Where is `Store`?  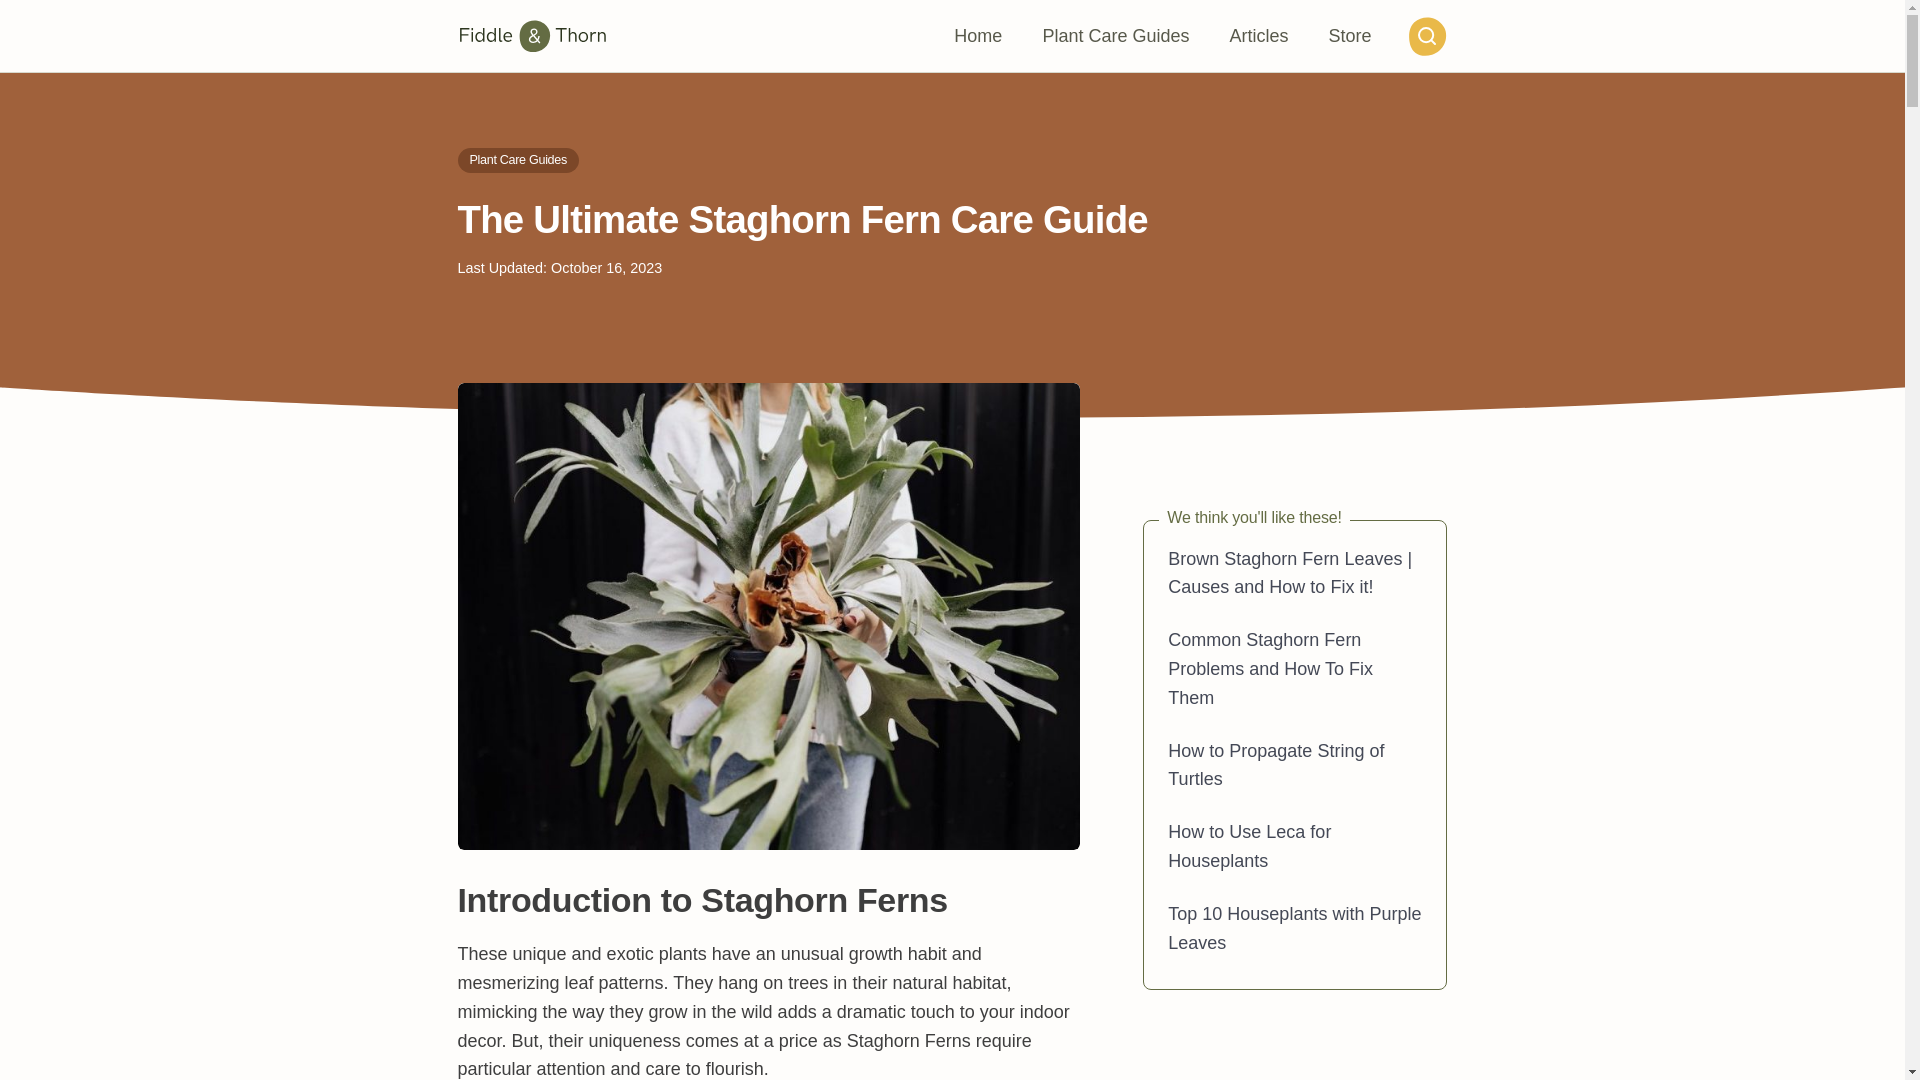 Store is located at coordinates (1348, 36).